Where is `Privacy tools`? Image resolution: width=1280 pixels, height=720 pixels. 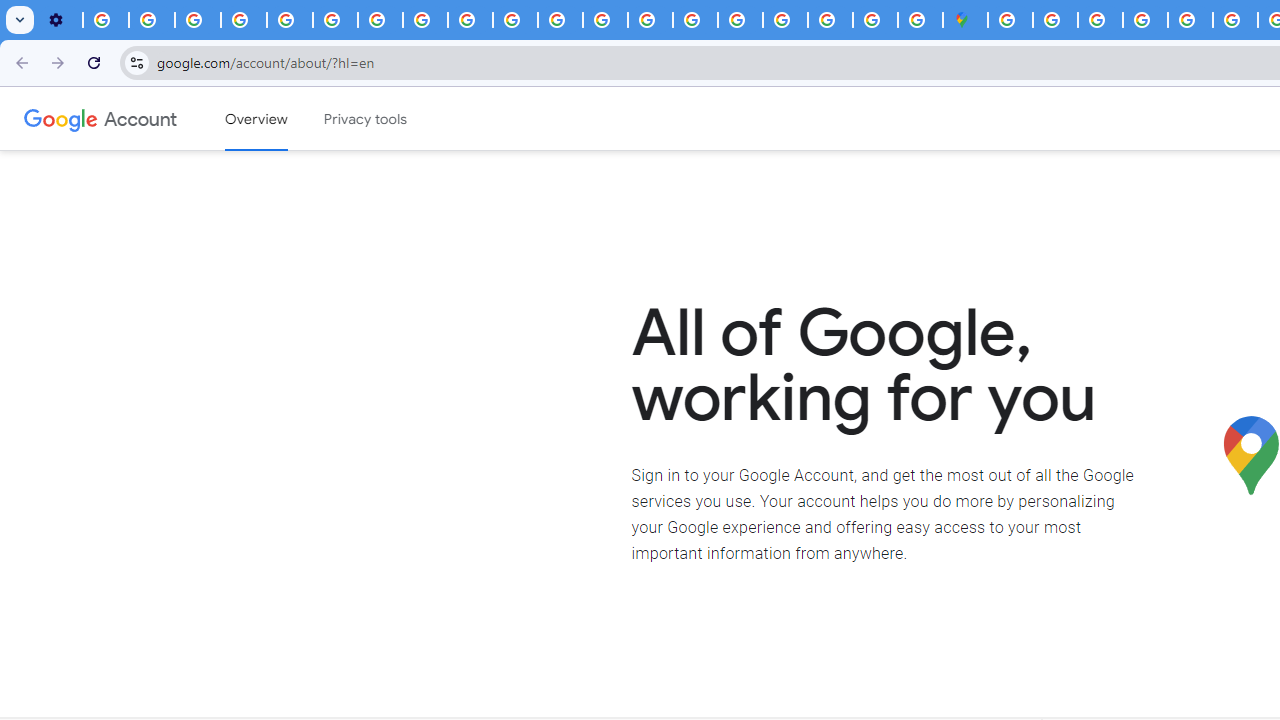
Privacy tools is located at coordinates (366, 119).